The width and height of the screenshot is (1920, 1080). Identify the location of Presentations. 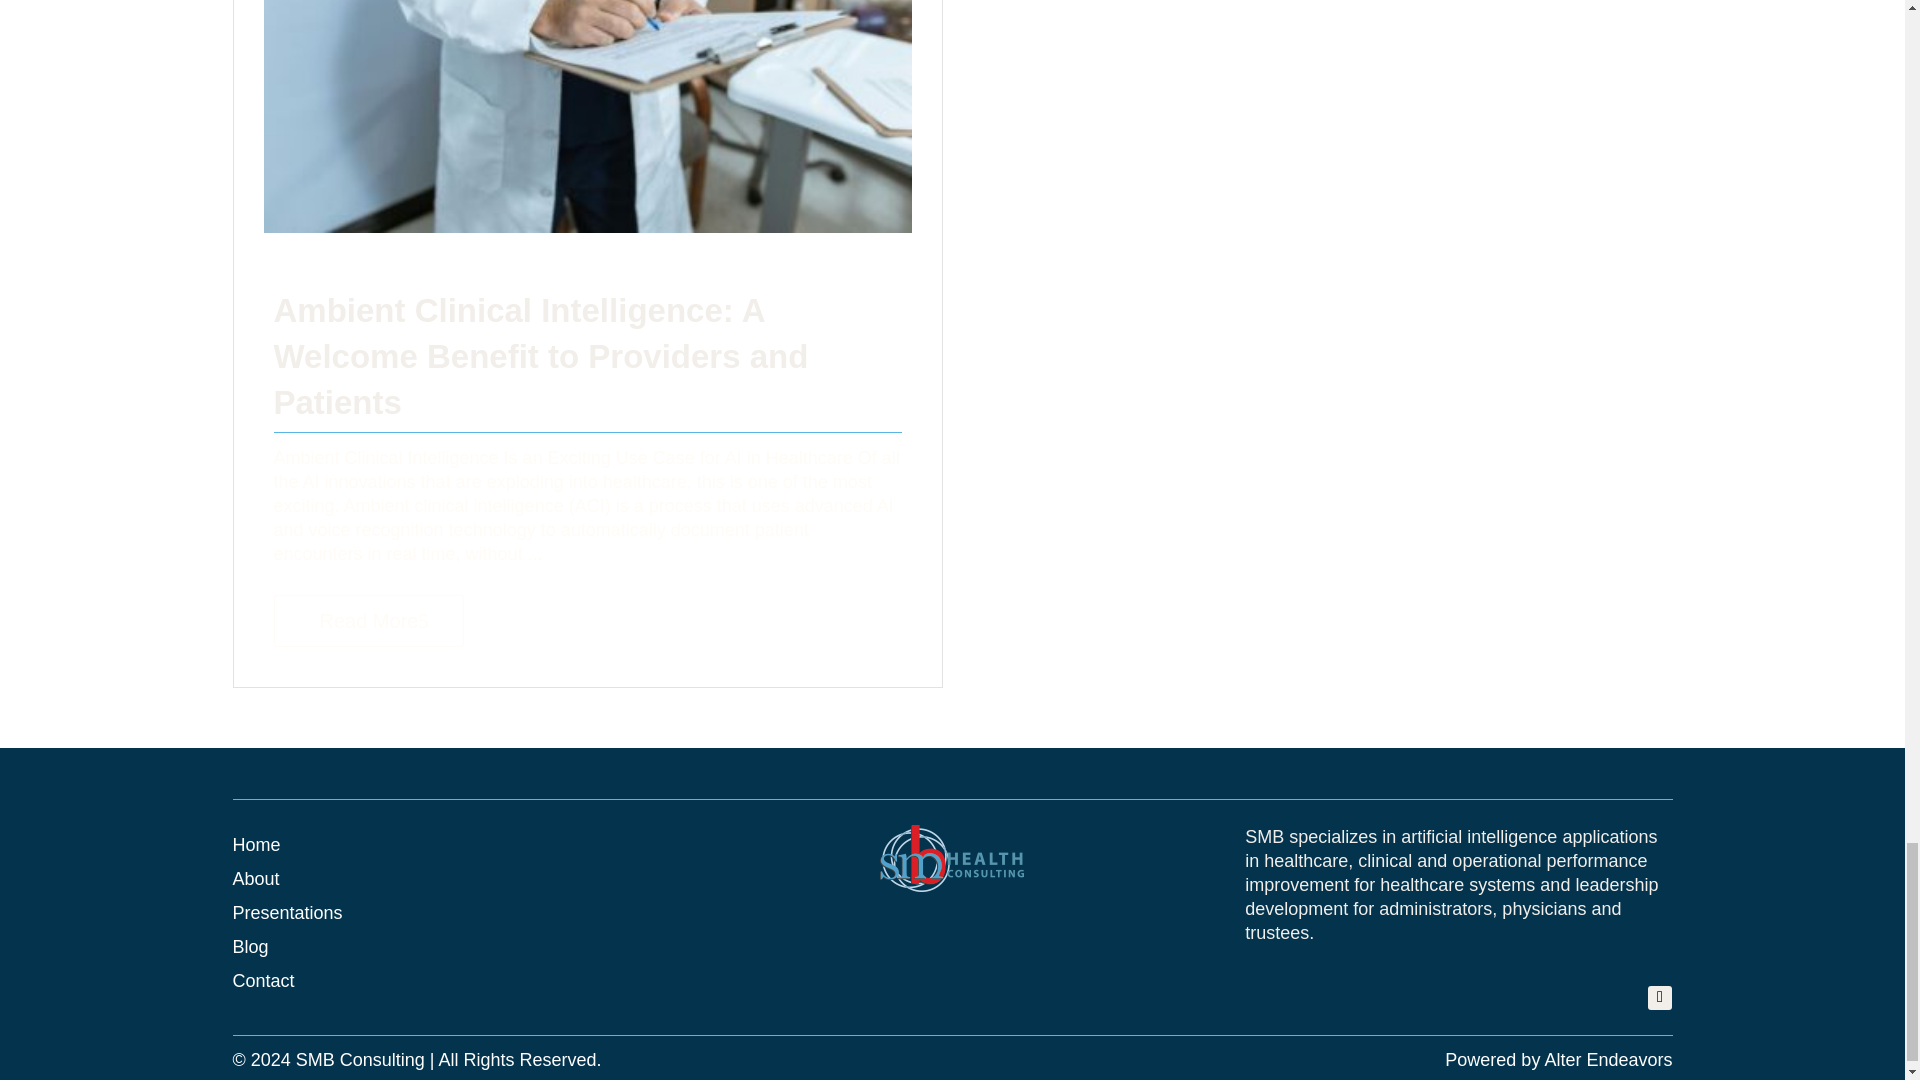
(286, 913).